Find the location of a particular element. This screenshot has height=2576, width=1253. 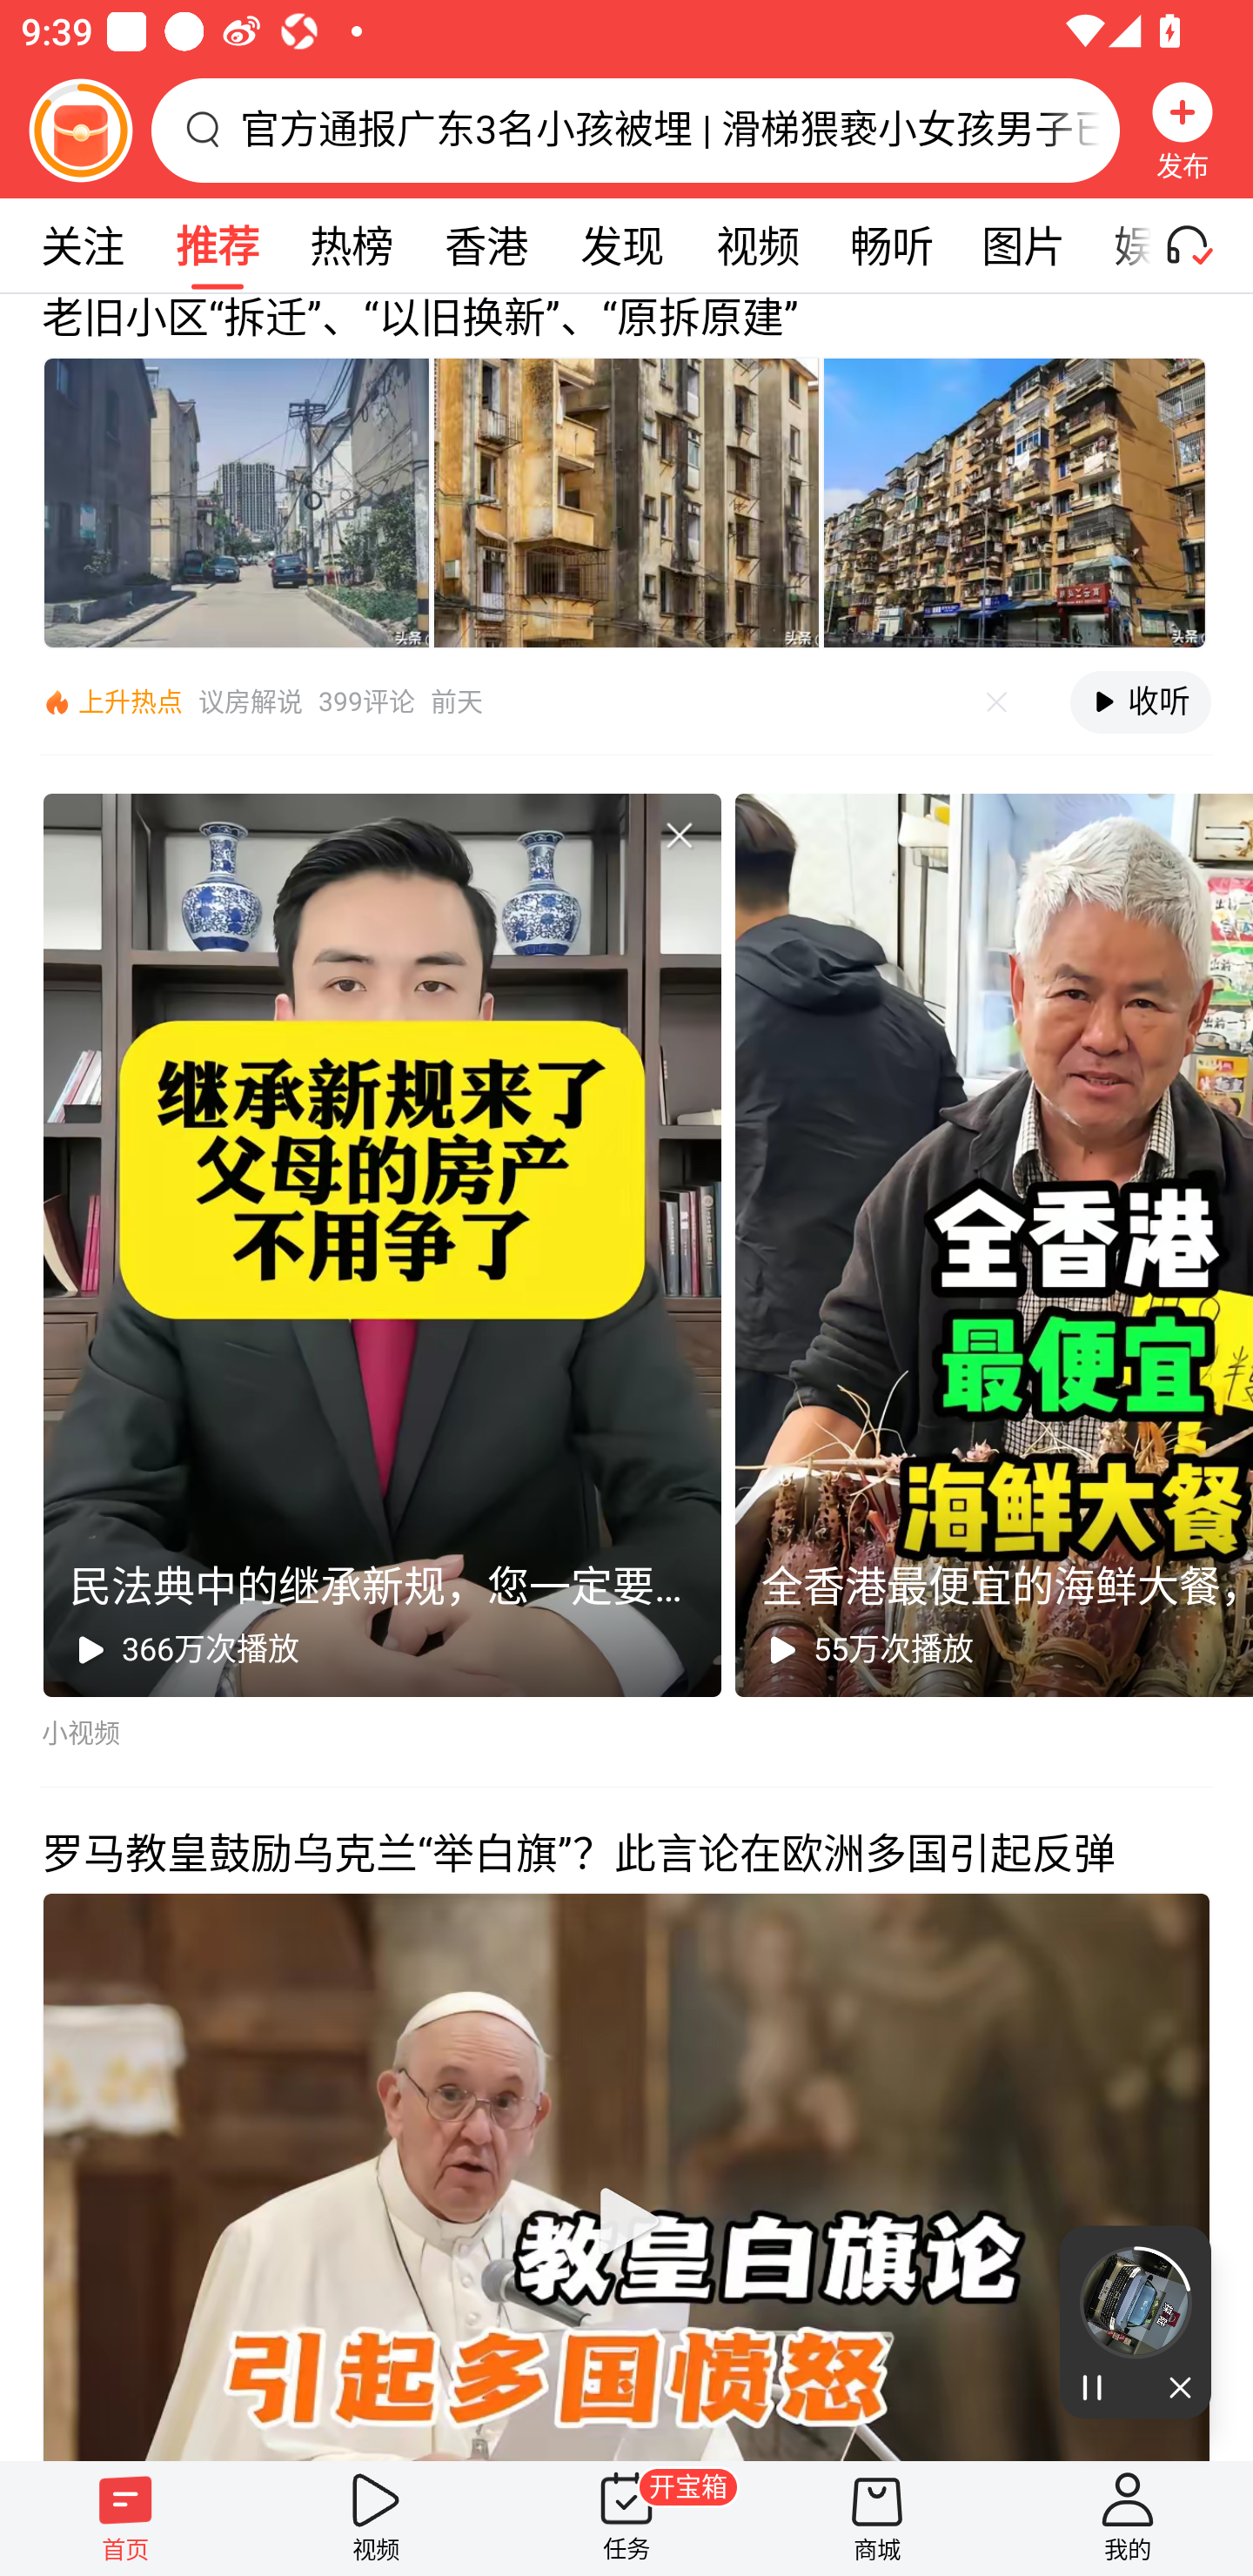

任务 开宝箱 is located at coordinates (626, 2518).